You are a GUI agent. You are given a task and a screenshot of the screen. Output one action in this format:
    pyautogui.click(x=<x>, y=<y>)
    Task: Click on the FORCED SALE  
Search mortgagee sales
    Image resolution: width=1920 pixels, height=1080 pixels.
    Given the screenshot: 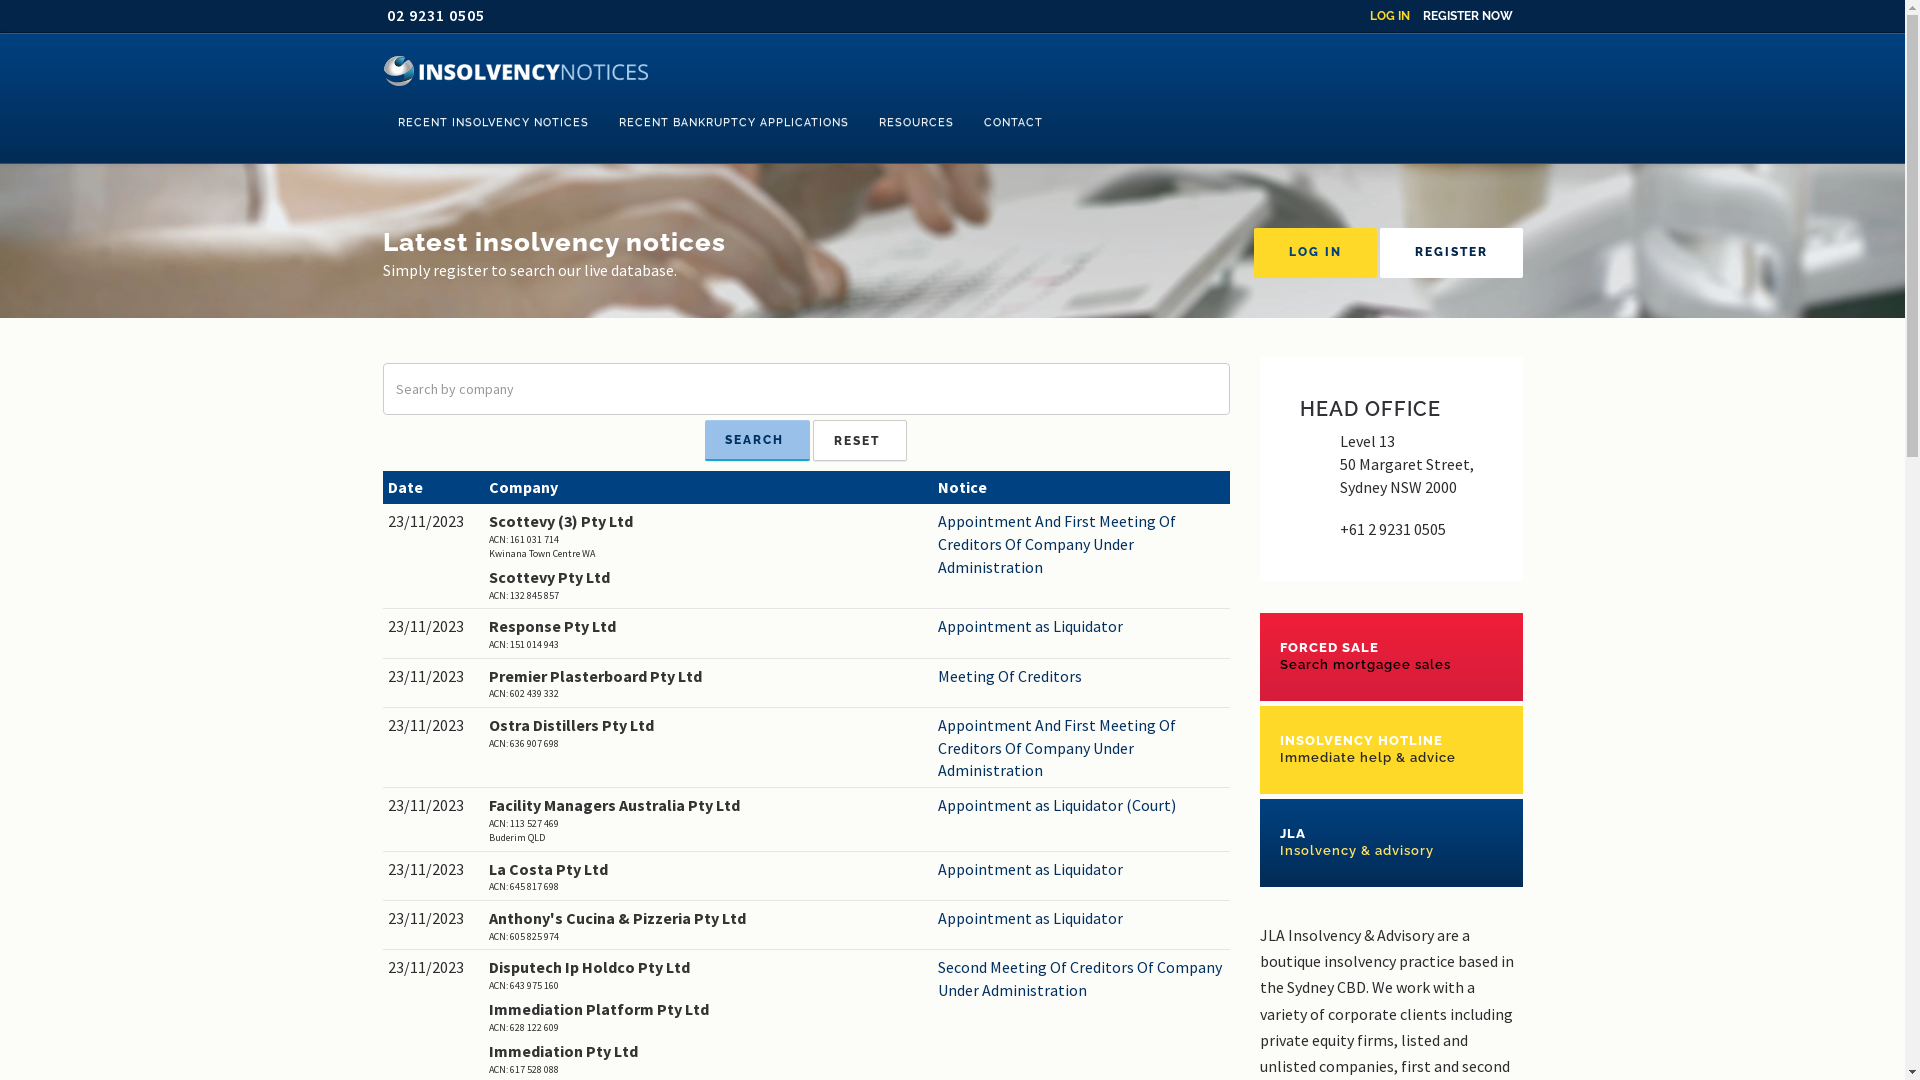 What is the action you would take?
    pyautogui.click(x=1392, y=656)
    